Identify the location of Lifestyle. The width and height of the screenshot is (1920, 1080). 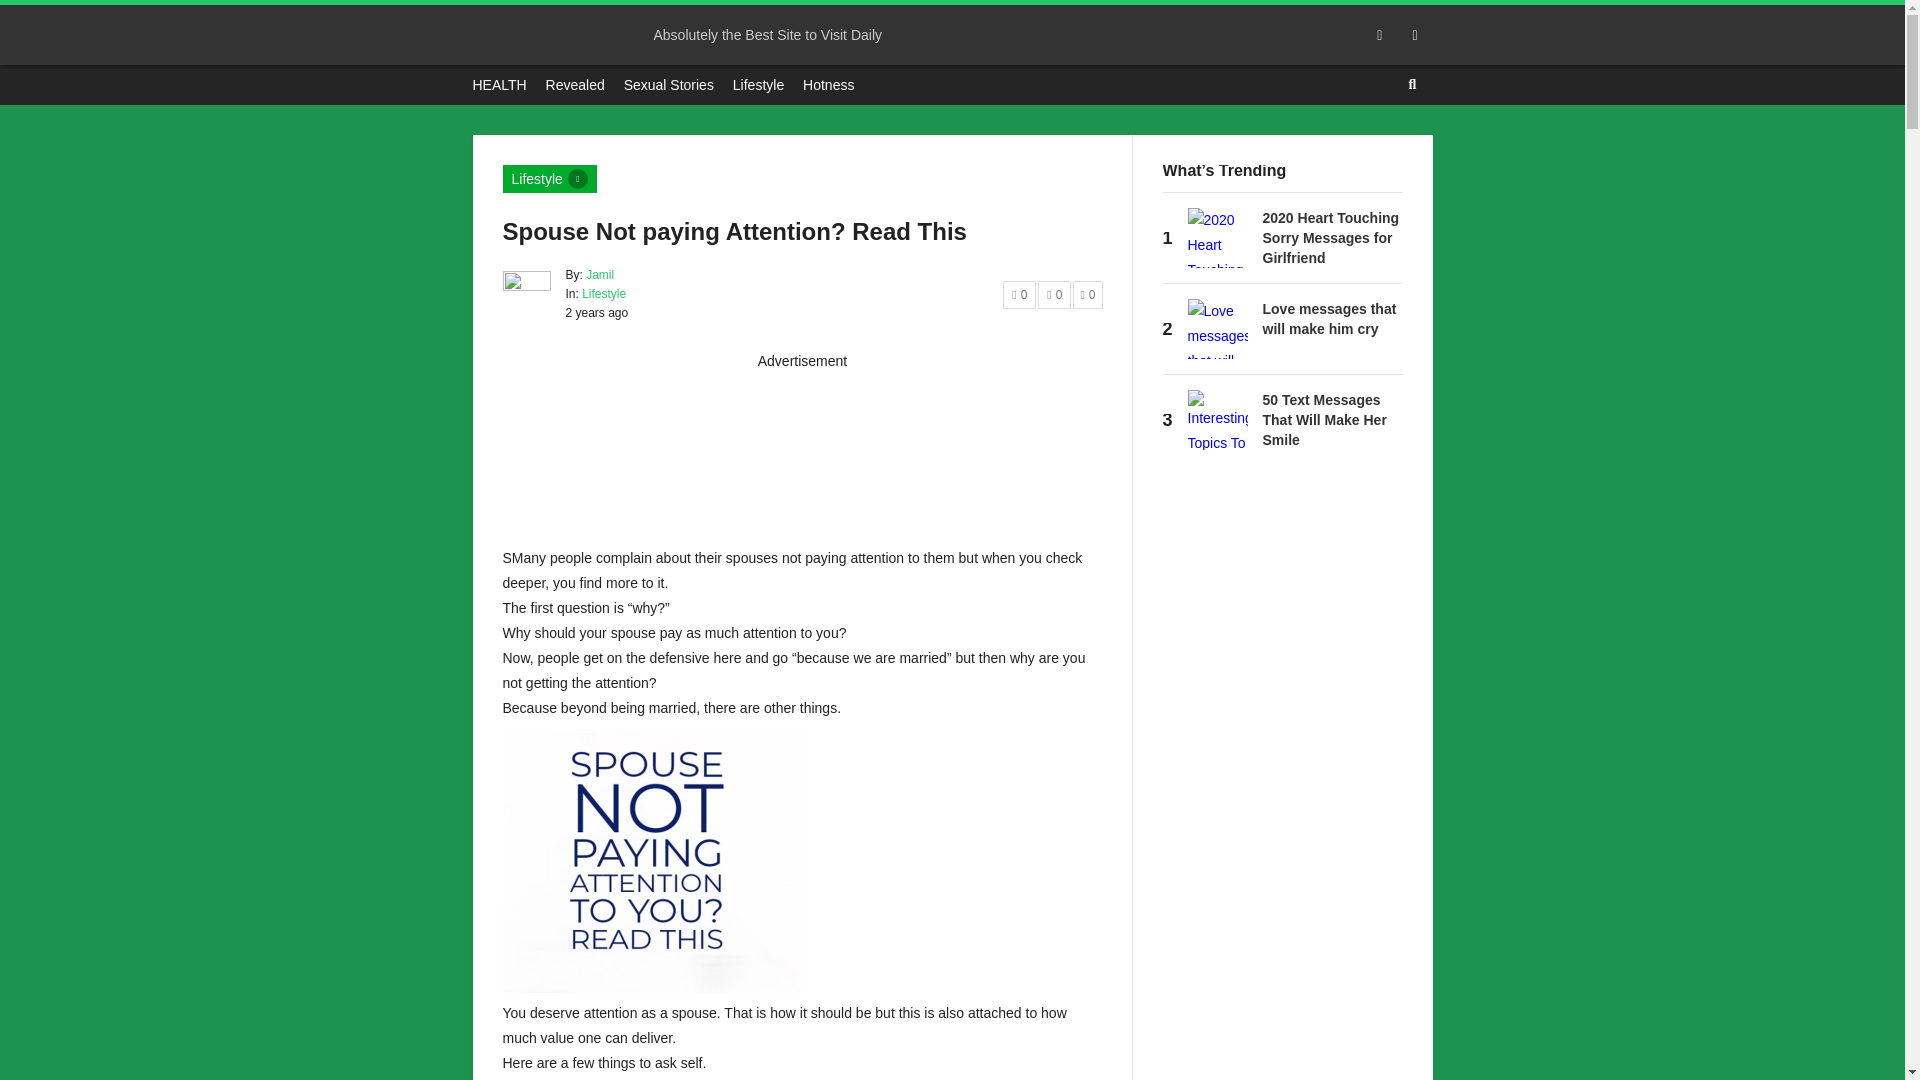
(758, 84).